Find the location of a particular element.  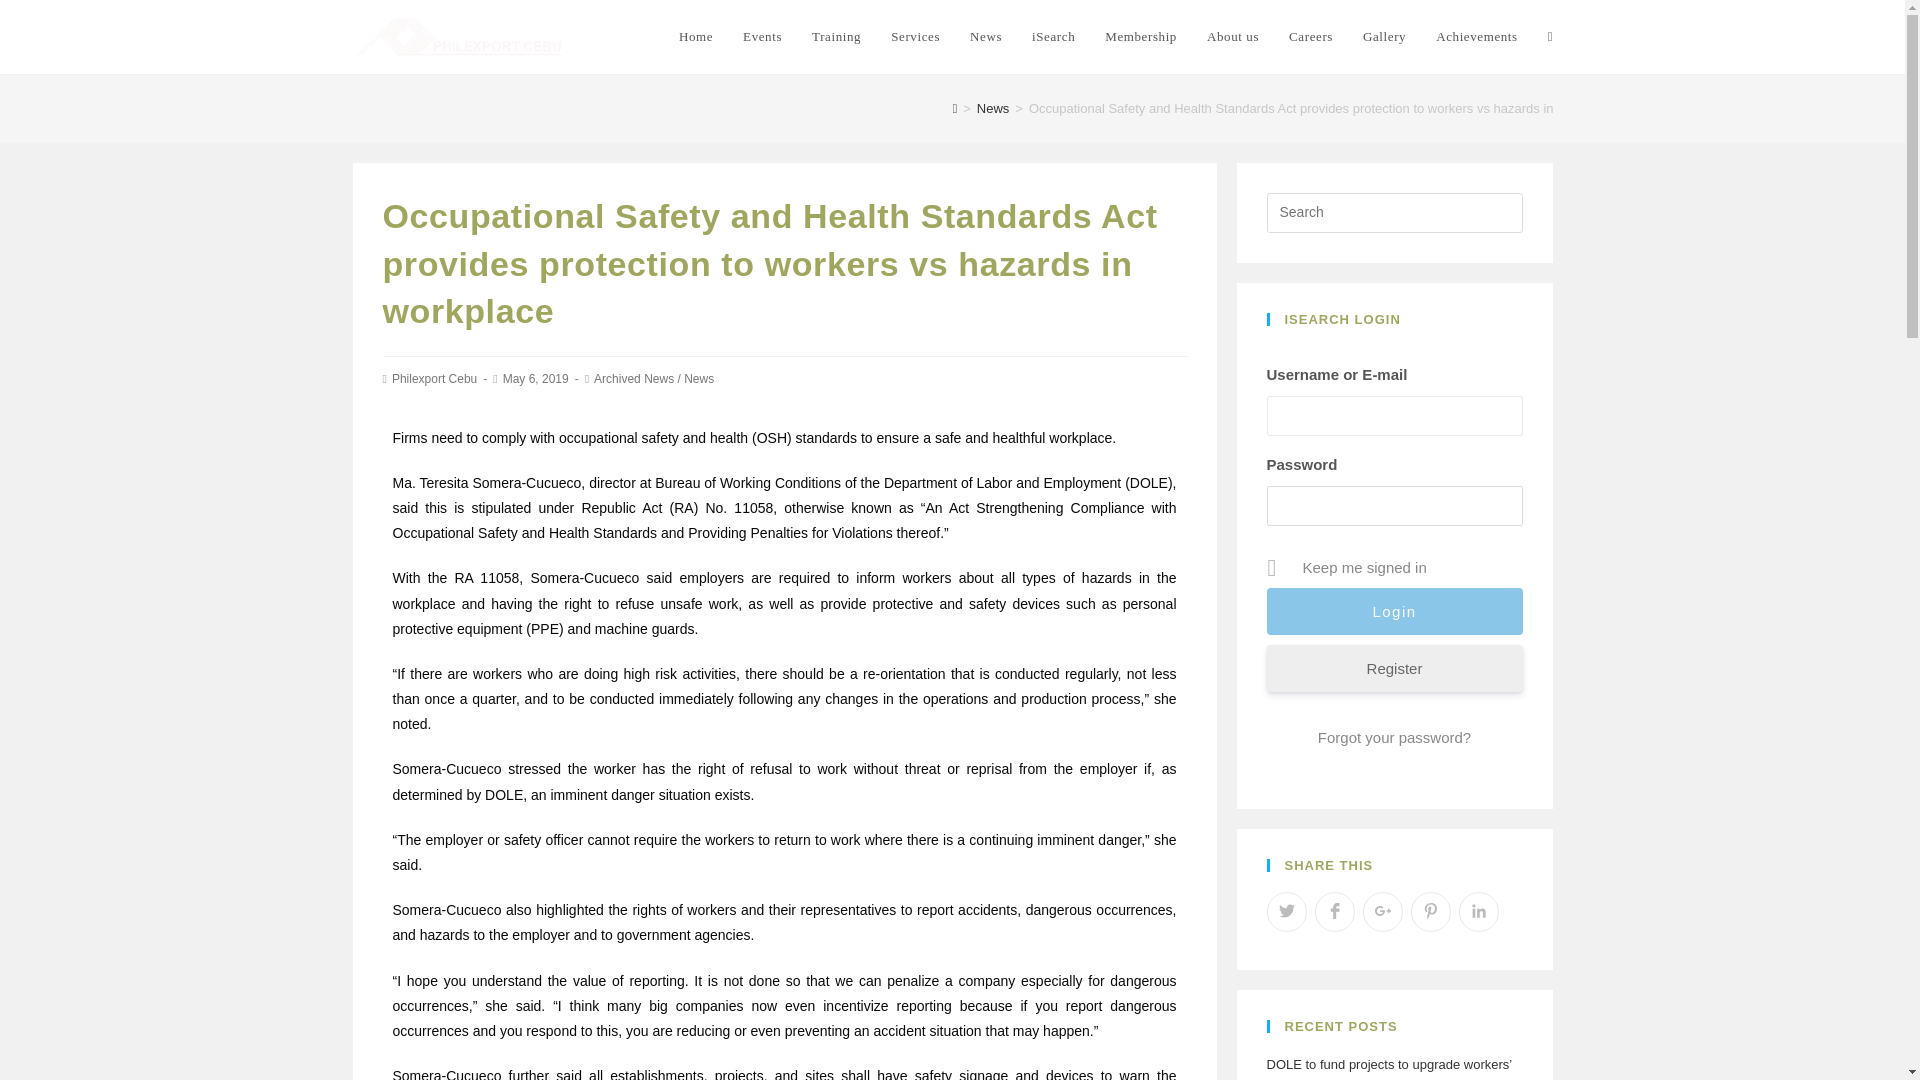

Share on Facebook is located at coordinates (1333, 912).